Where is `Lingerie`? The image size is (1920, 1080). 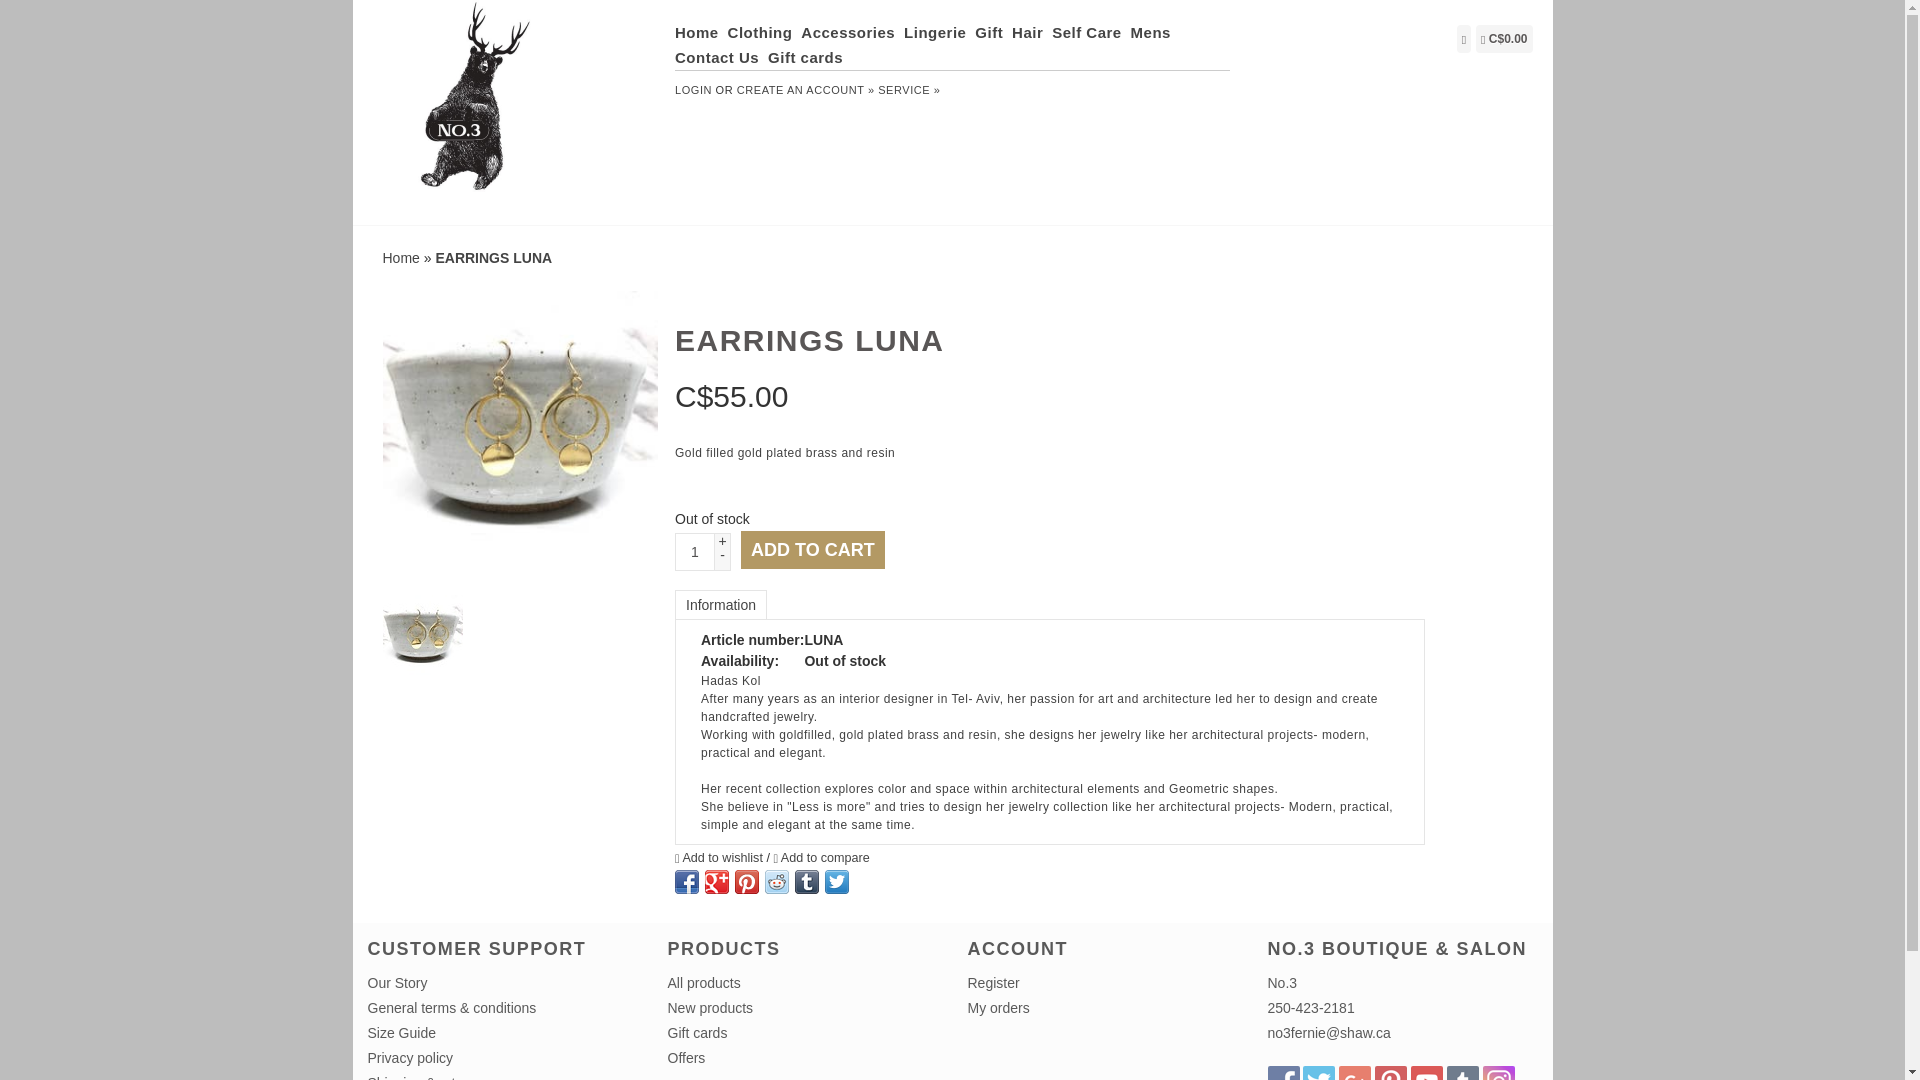 Lingerie is located at coordinates (938, 32).